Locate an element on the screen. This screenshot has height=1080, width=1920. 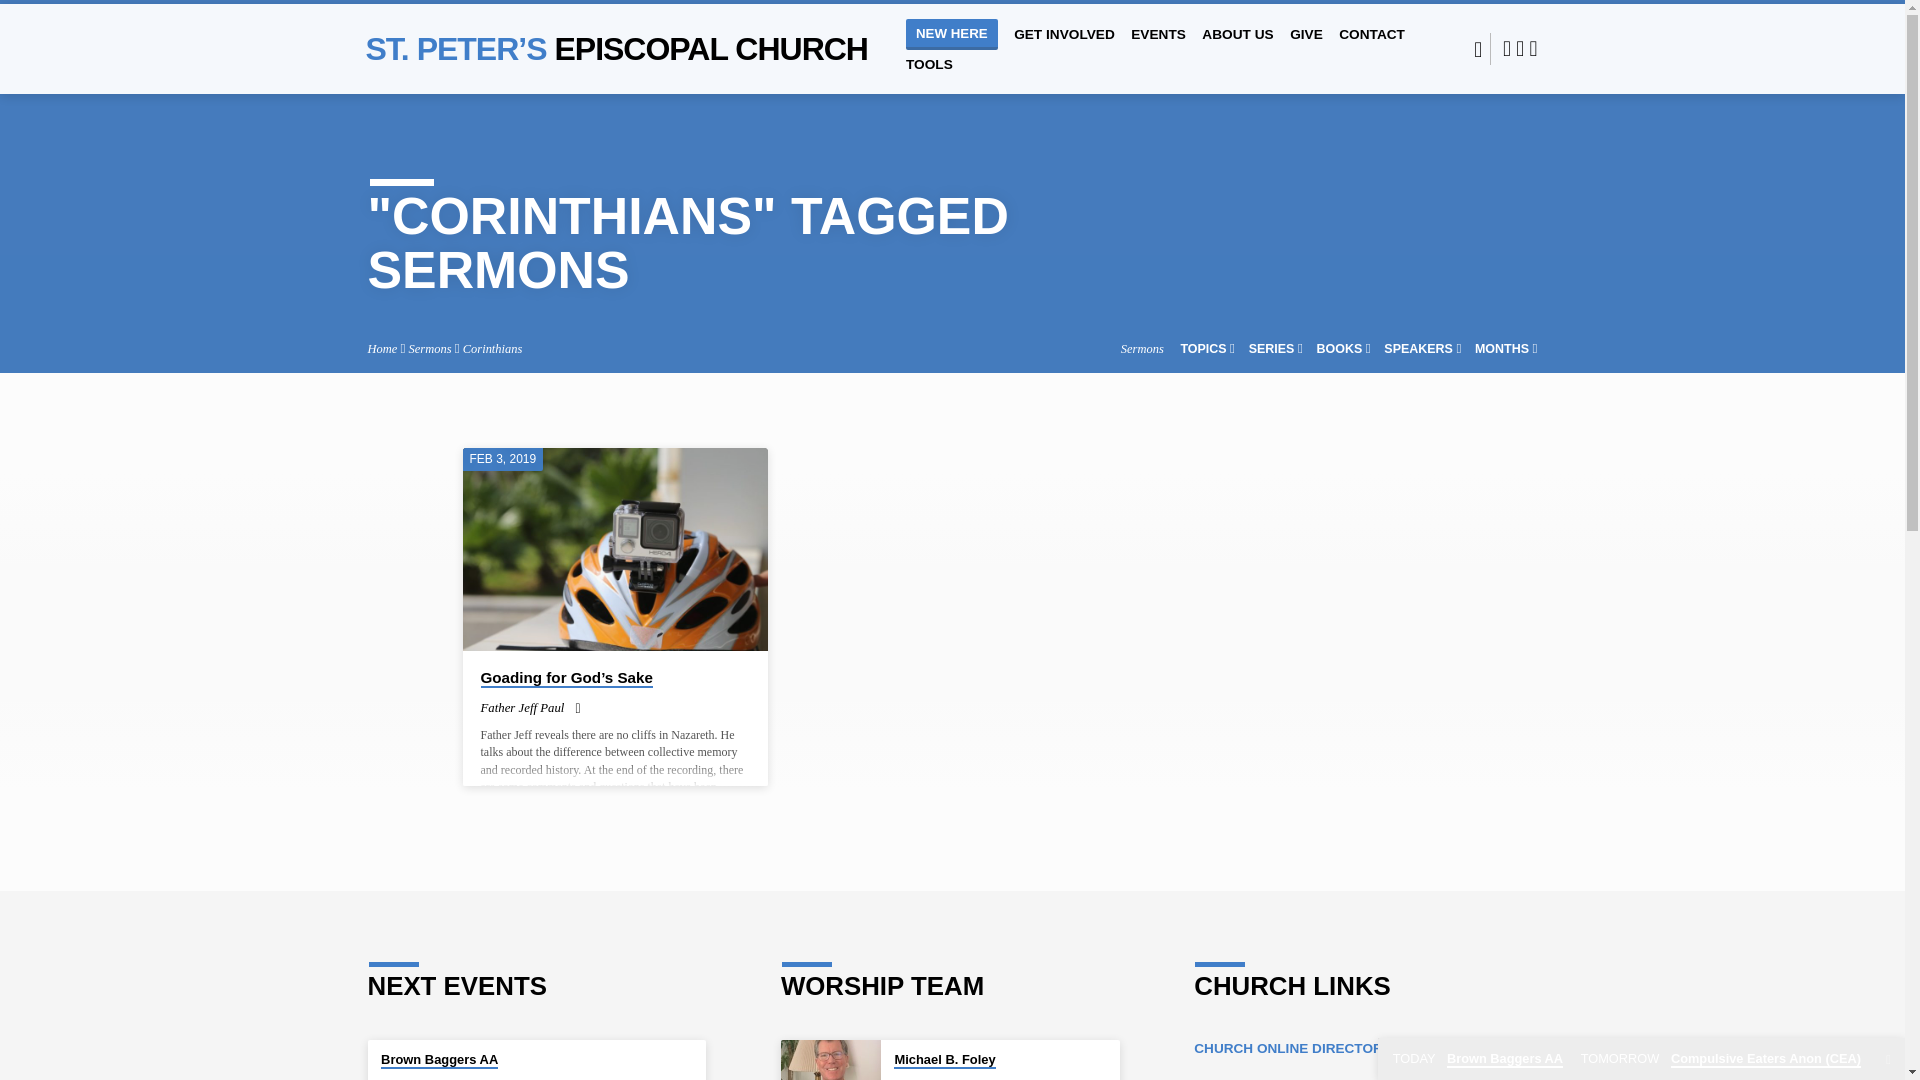
CONTACT is located at coordinates (1372, 47).